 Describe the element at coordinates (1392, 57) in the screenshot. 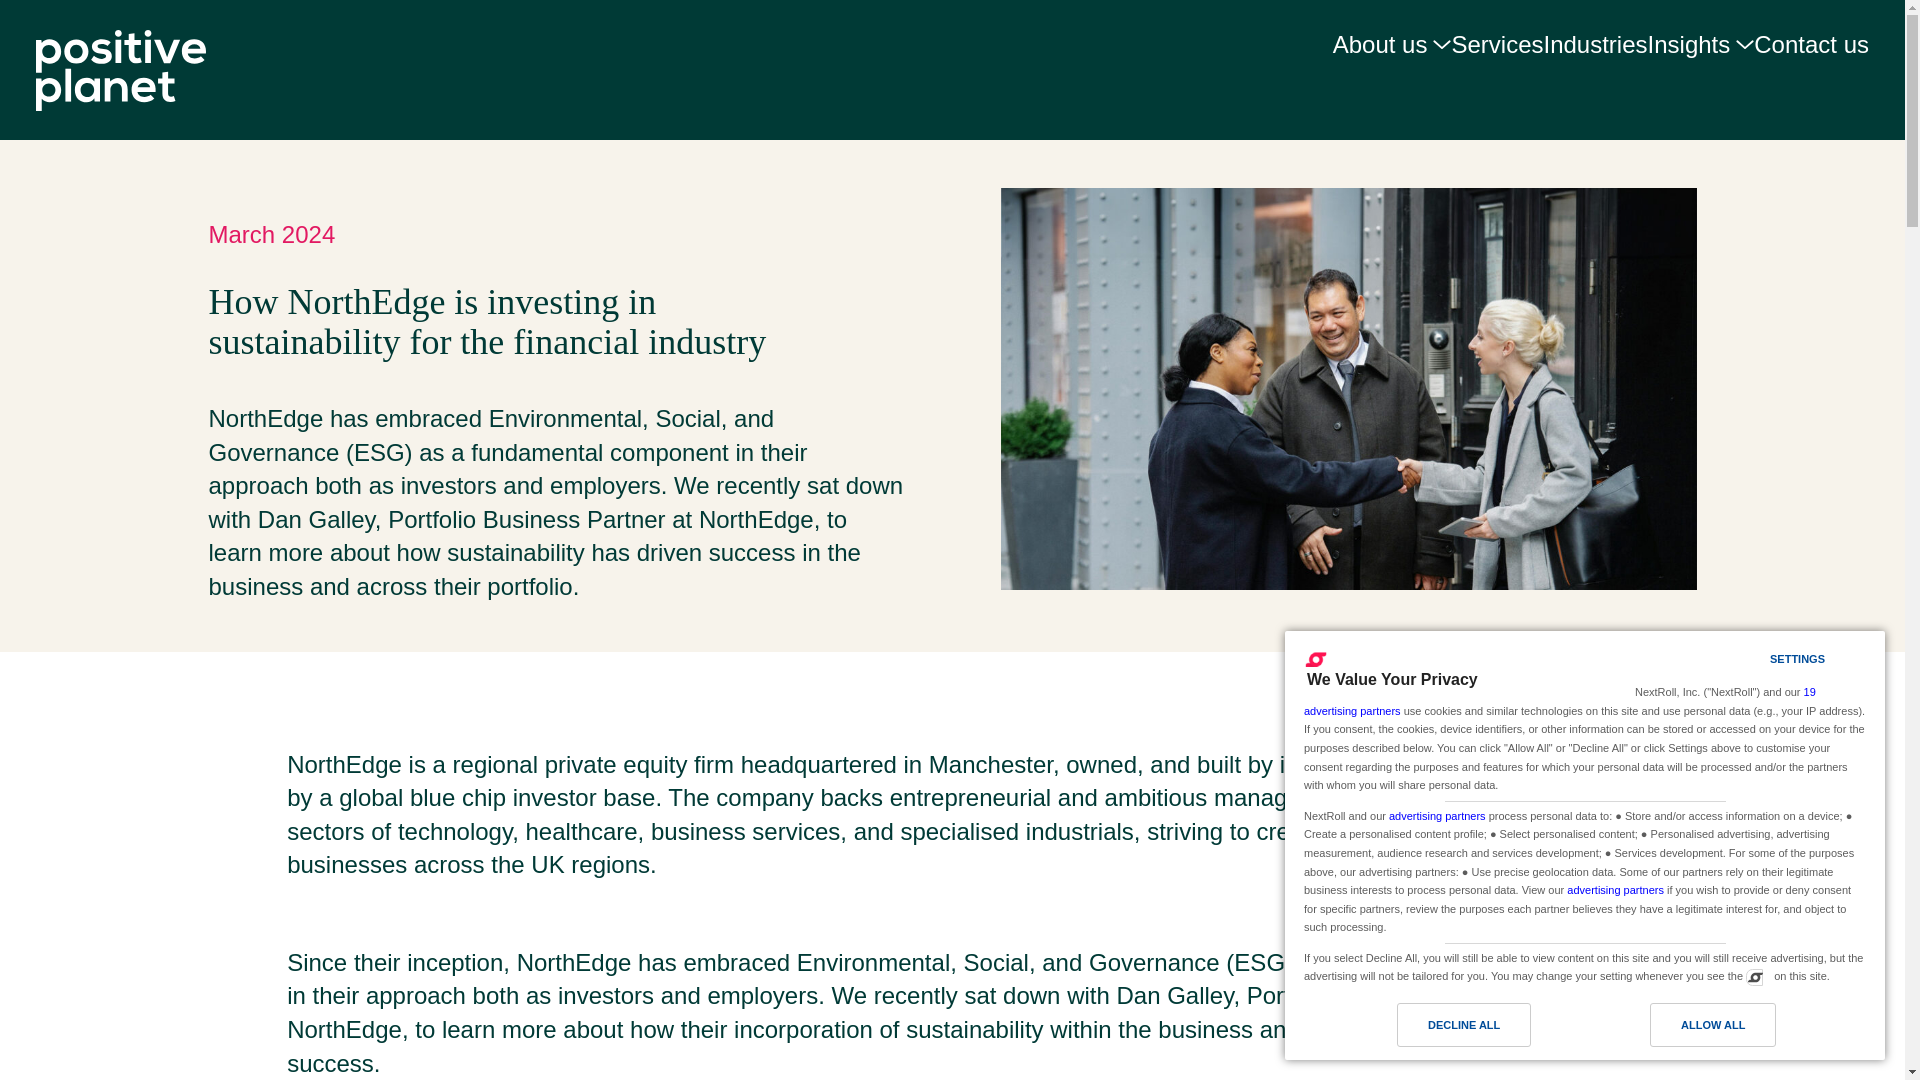

I see `About us` at that location.